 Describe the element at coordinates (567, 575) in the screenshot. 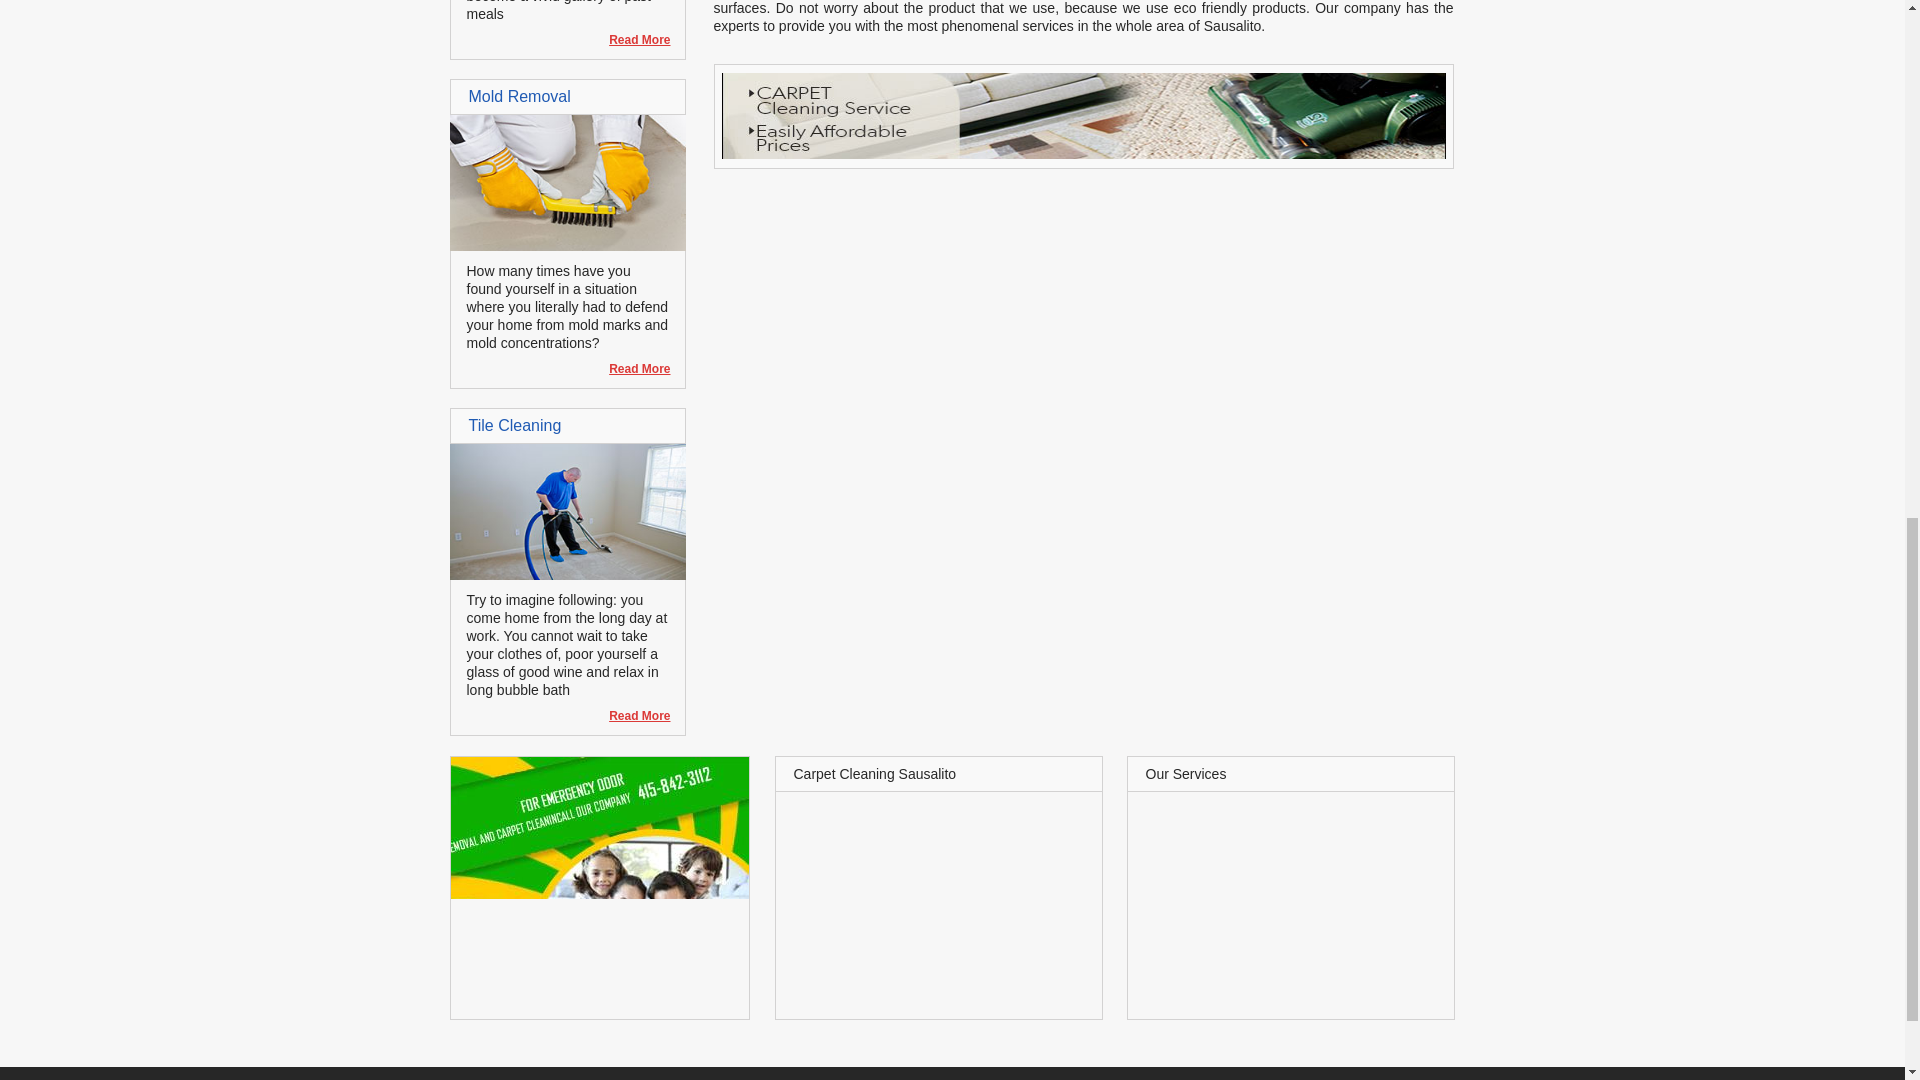

I see `Tile Cleaning` at that location.